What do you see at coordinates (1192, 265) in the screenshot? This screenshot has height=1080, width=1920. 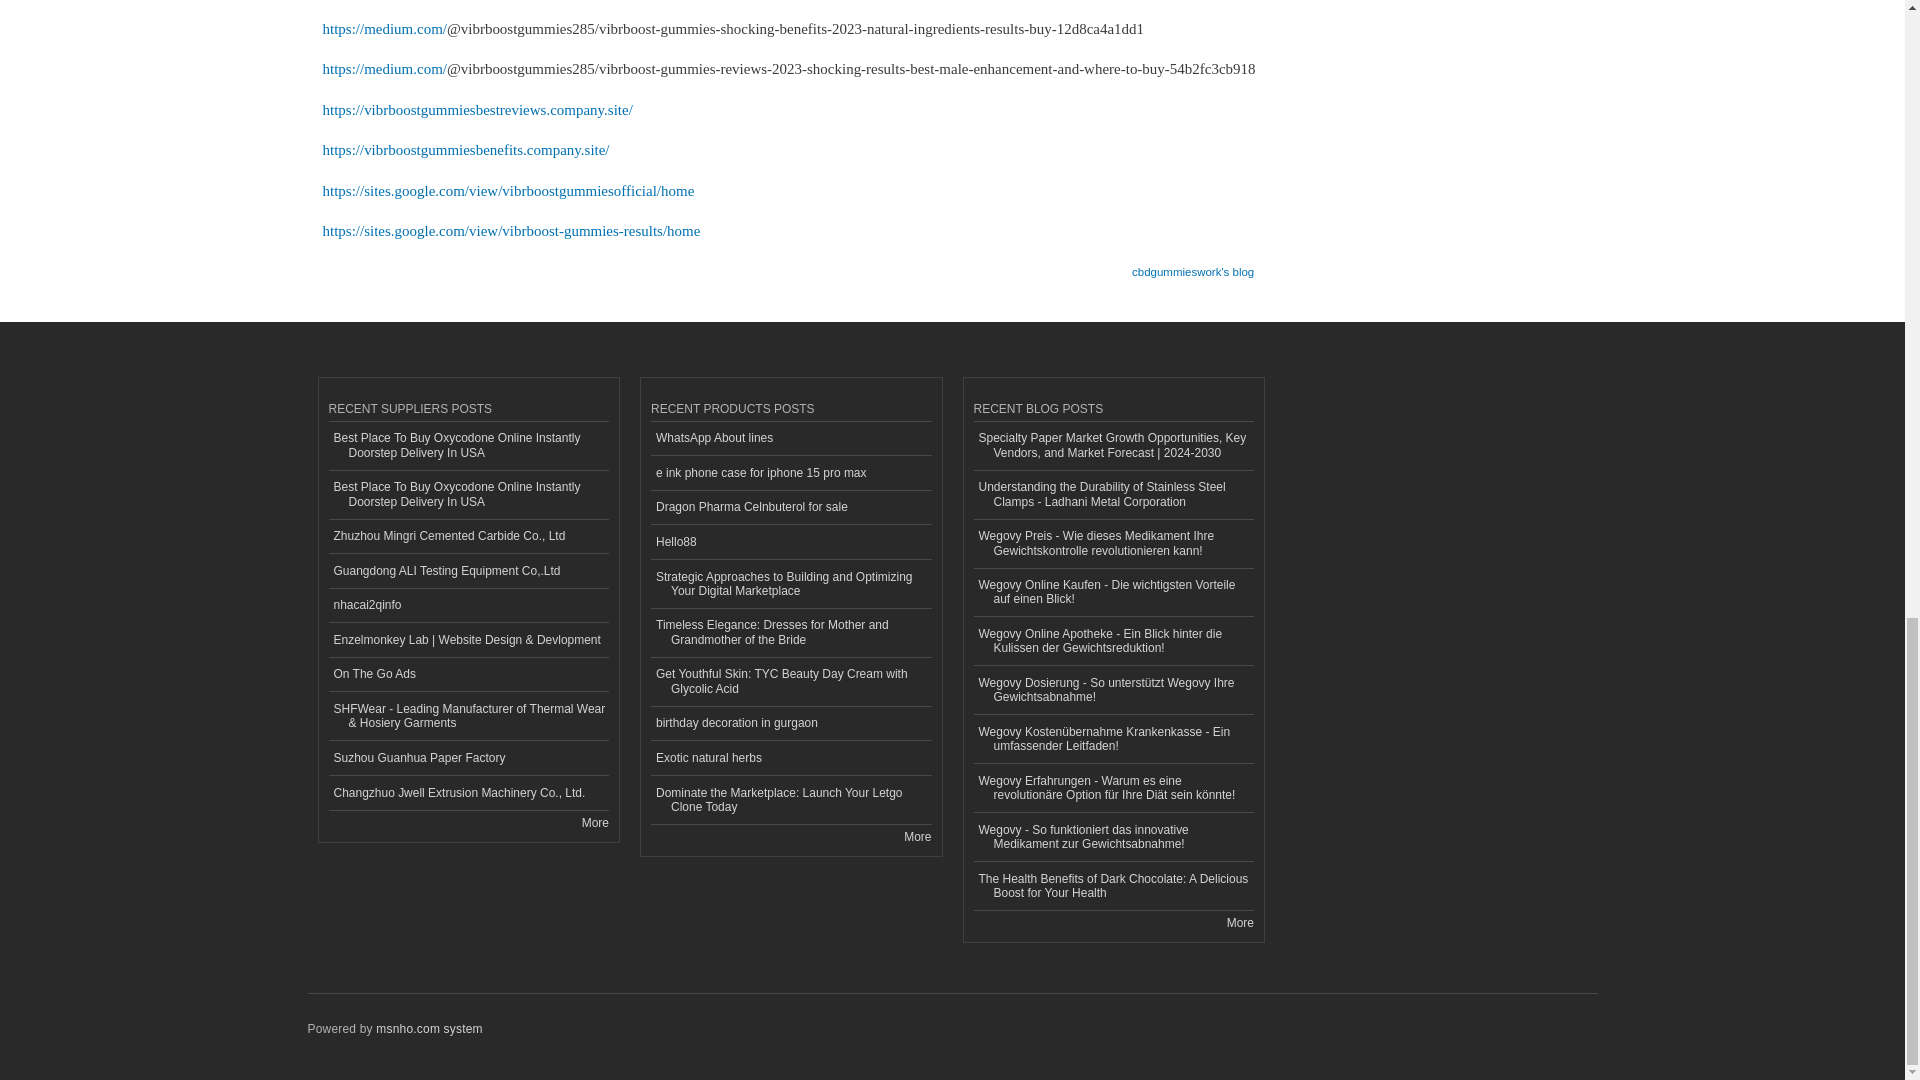 I see `cbdgummieswork's blog` at bounding box center [1192, 265].